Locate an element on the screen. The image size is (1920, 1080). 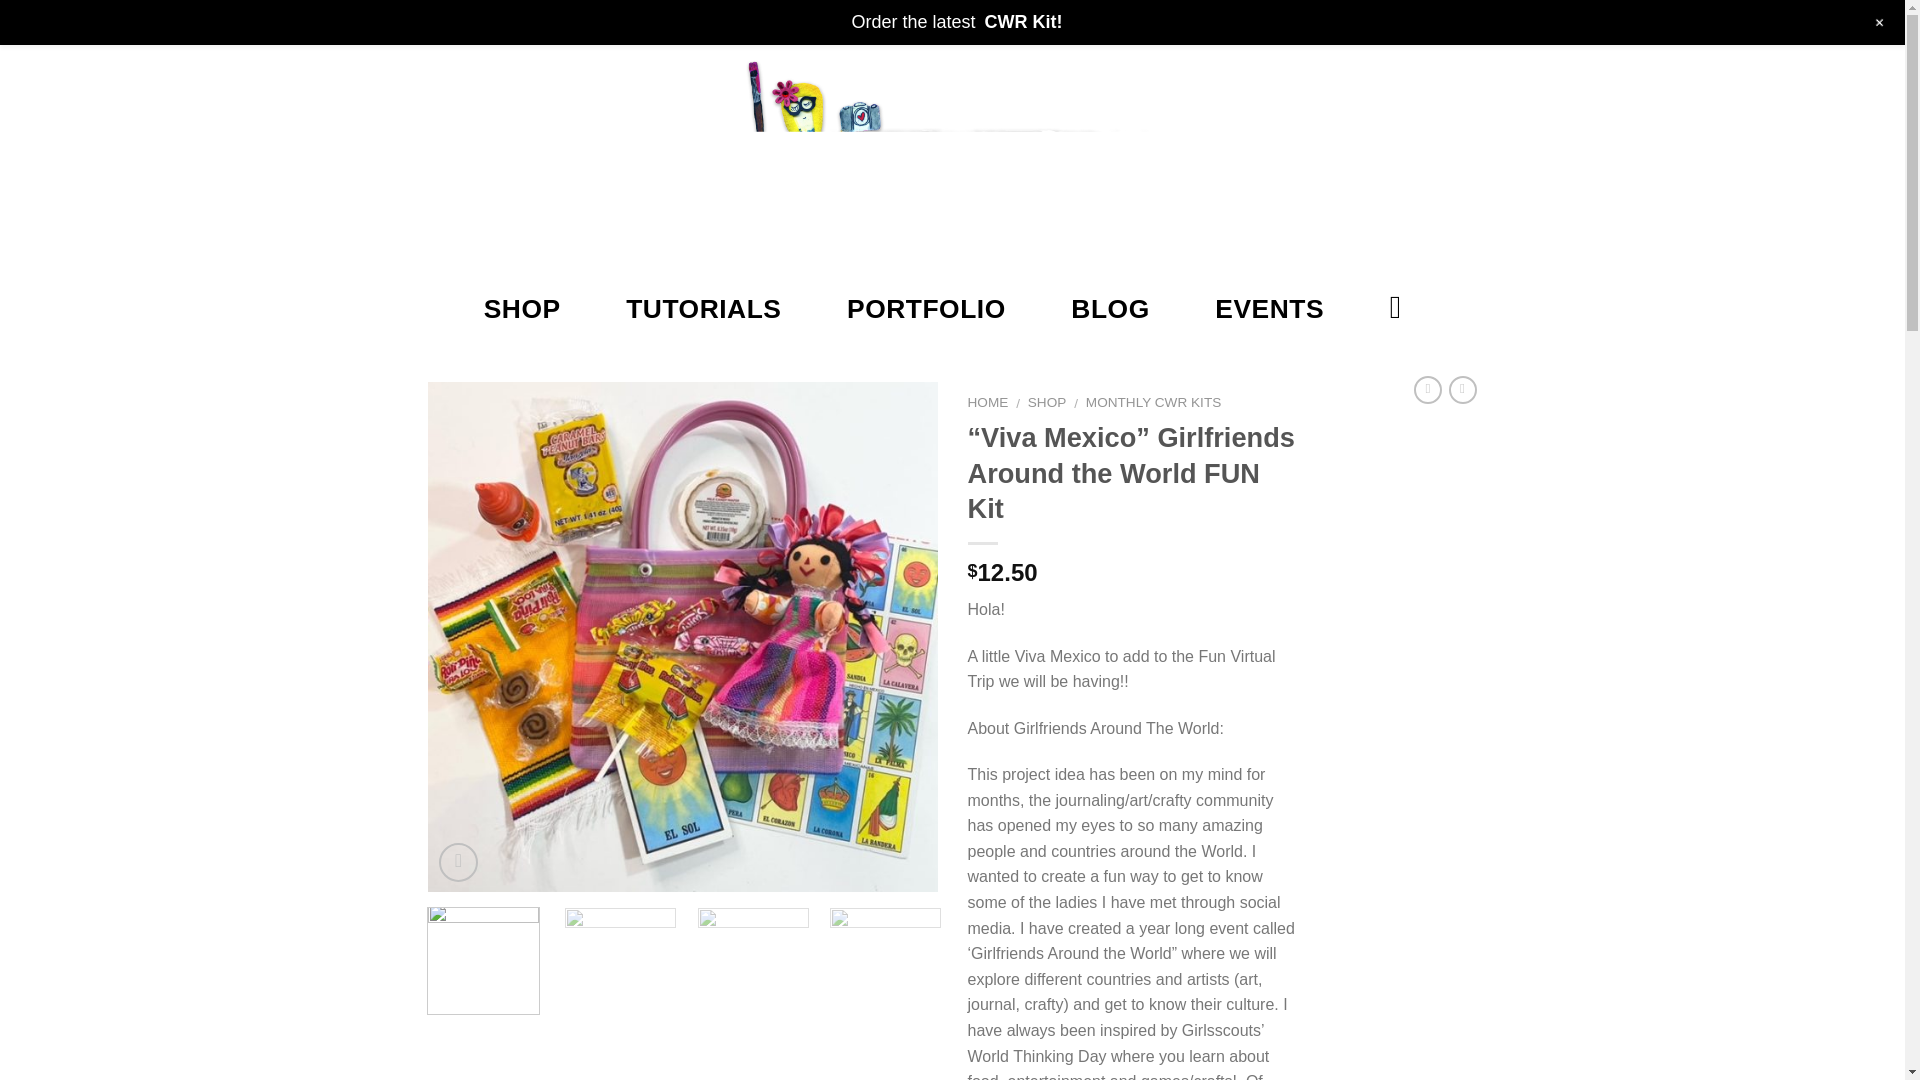
EVENTS is located at coordinates (1270, 309).